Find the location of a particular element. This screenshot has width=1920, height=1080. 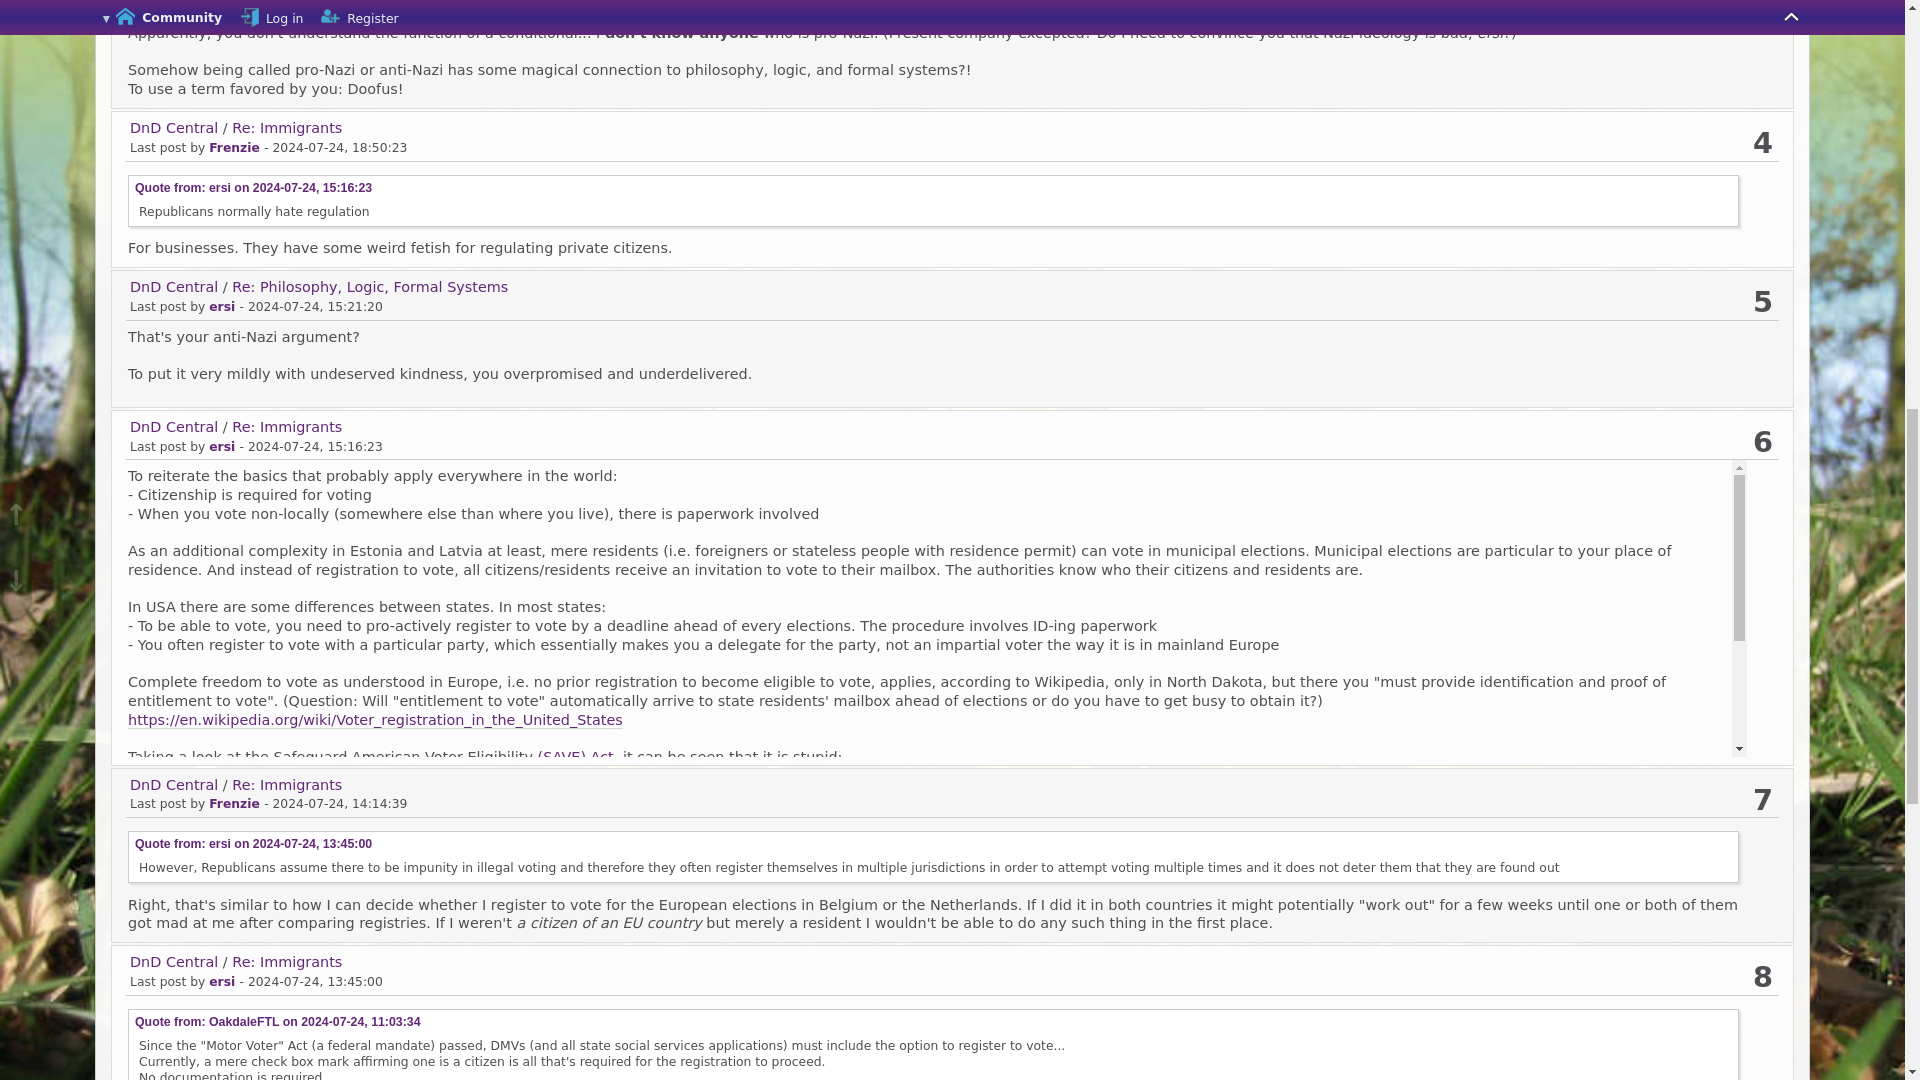

Re: Immigrants is located at coordinates (286, 128).